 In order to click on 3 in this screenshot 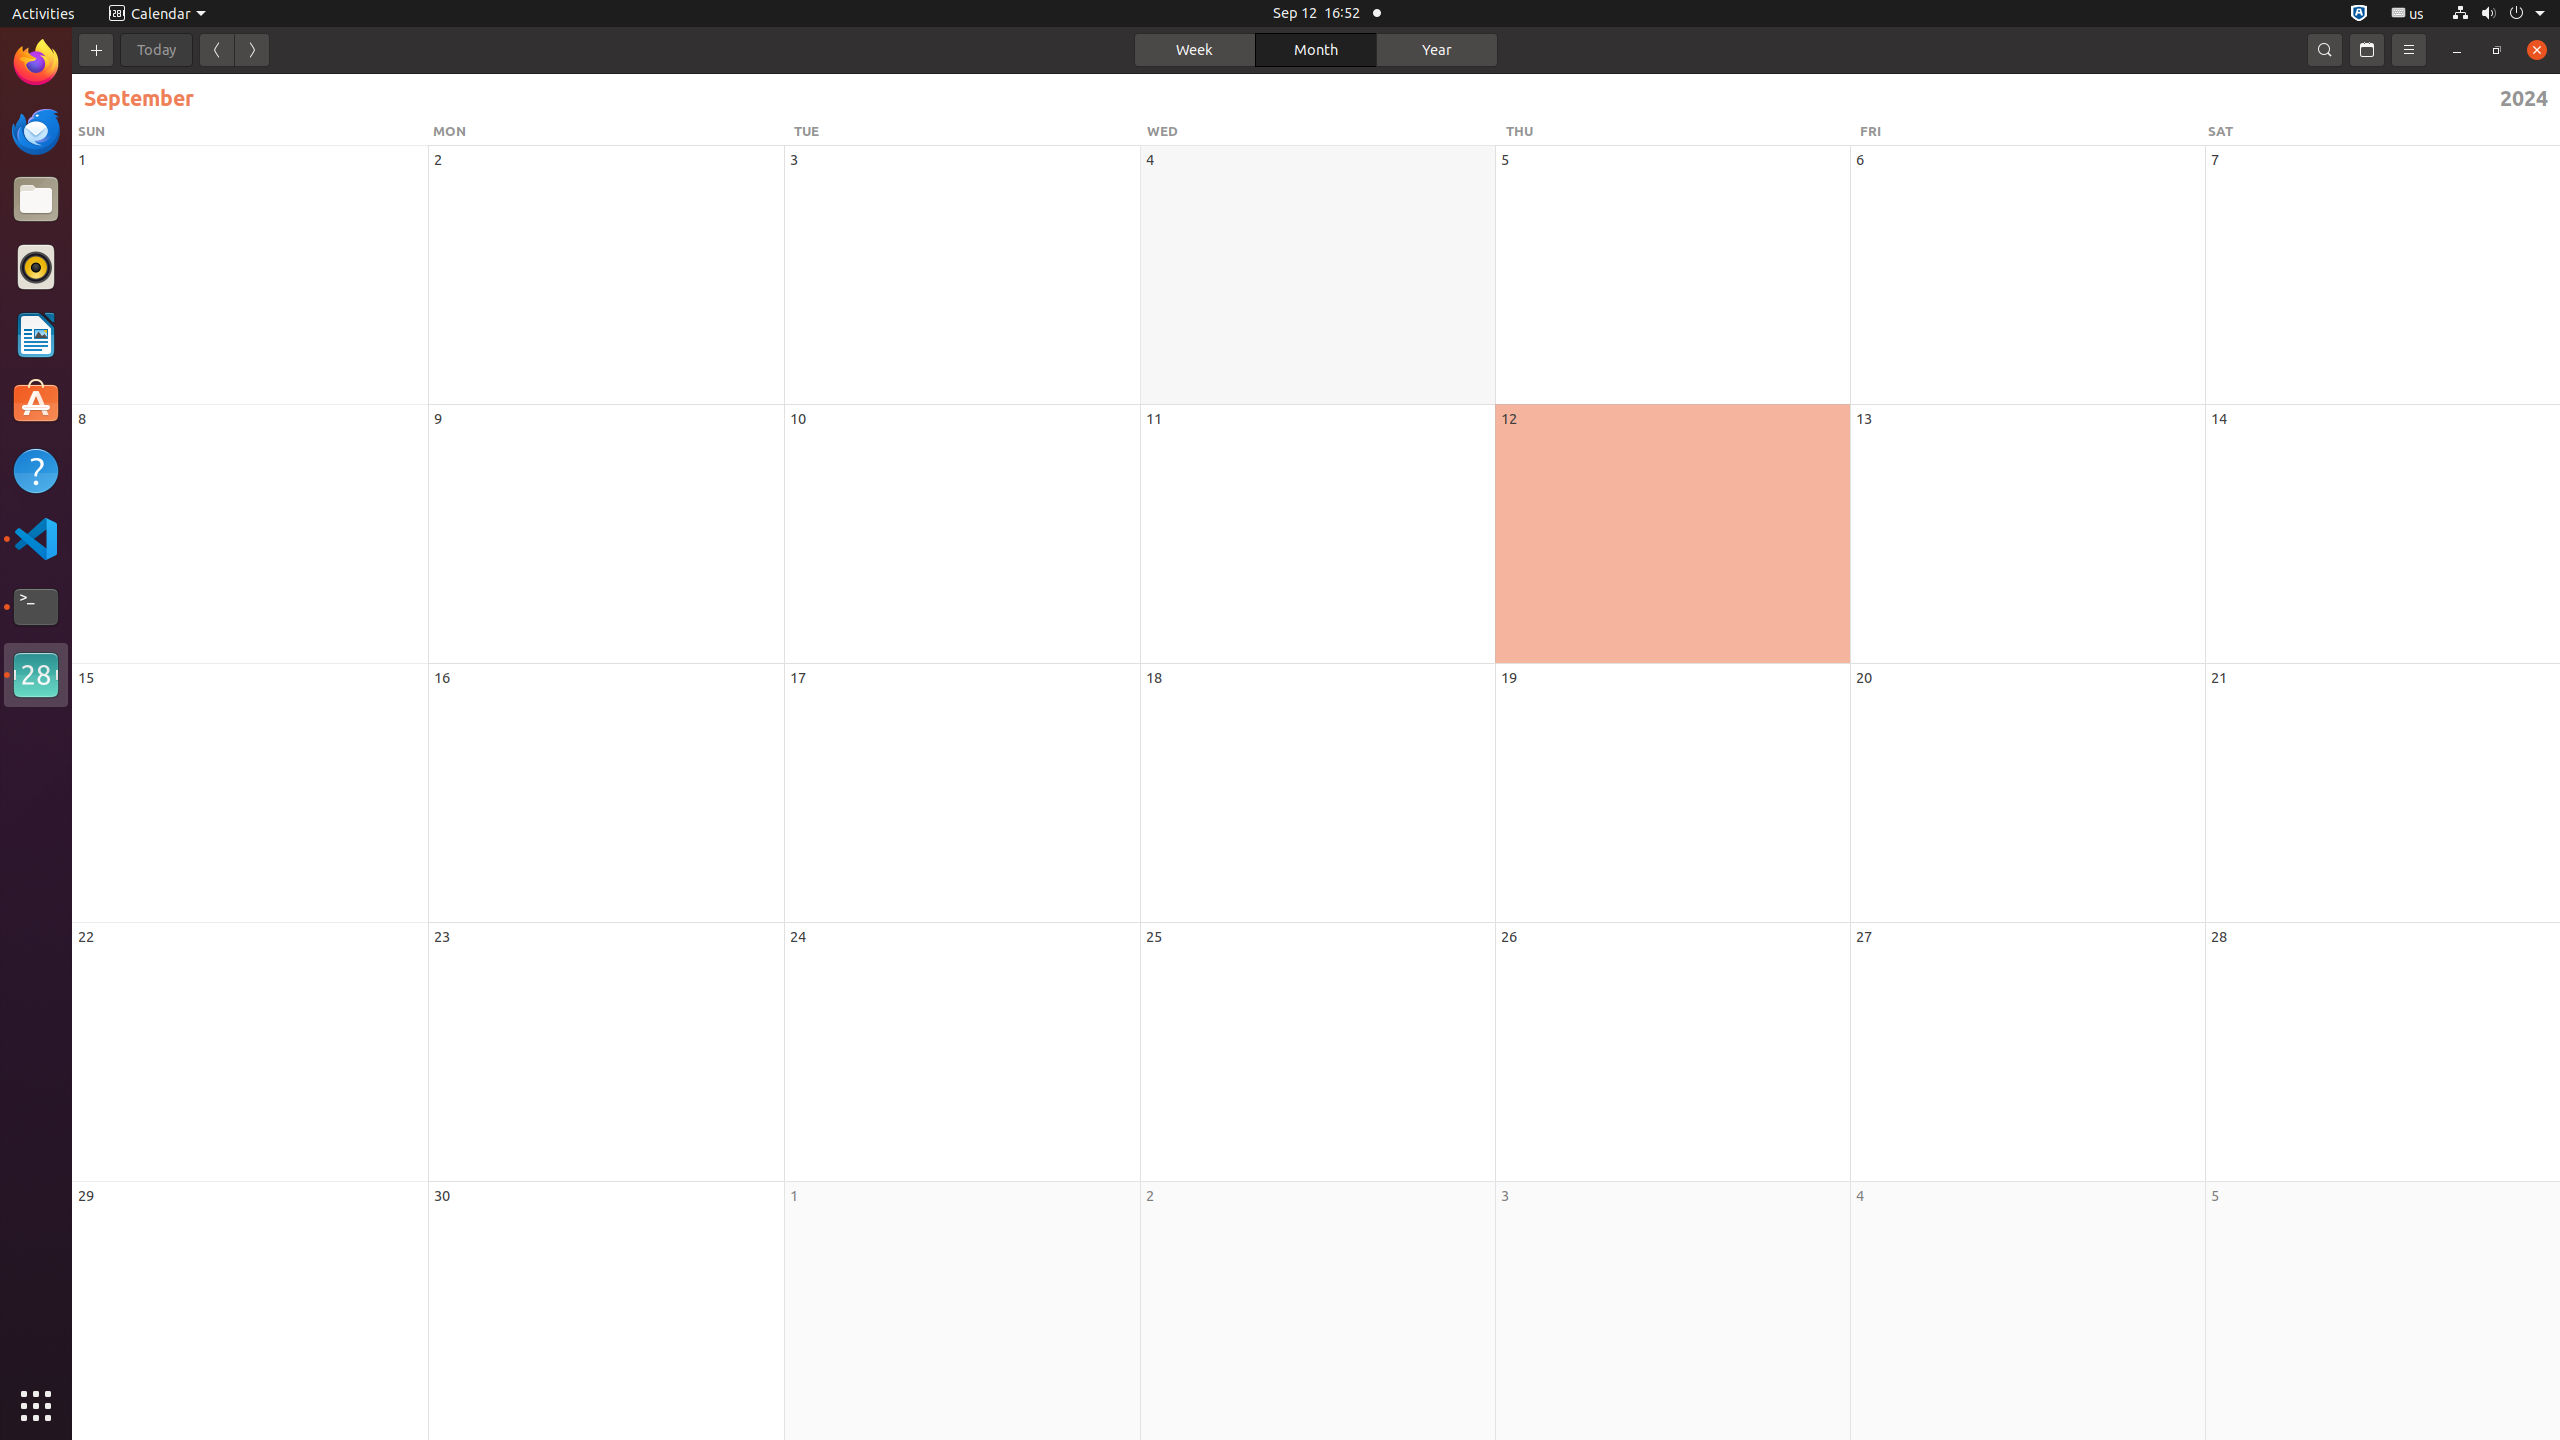, I will do `click(1505, 1196)`.